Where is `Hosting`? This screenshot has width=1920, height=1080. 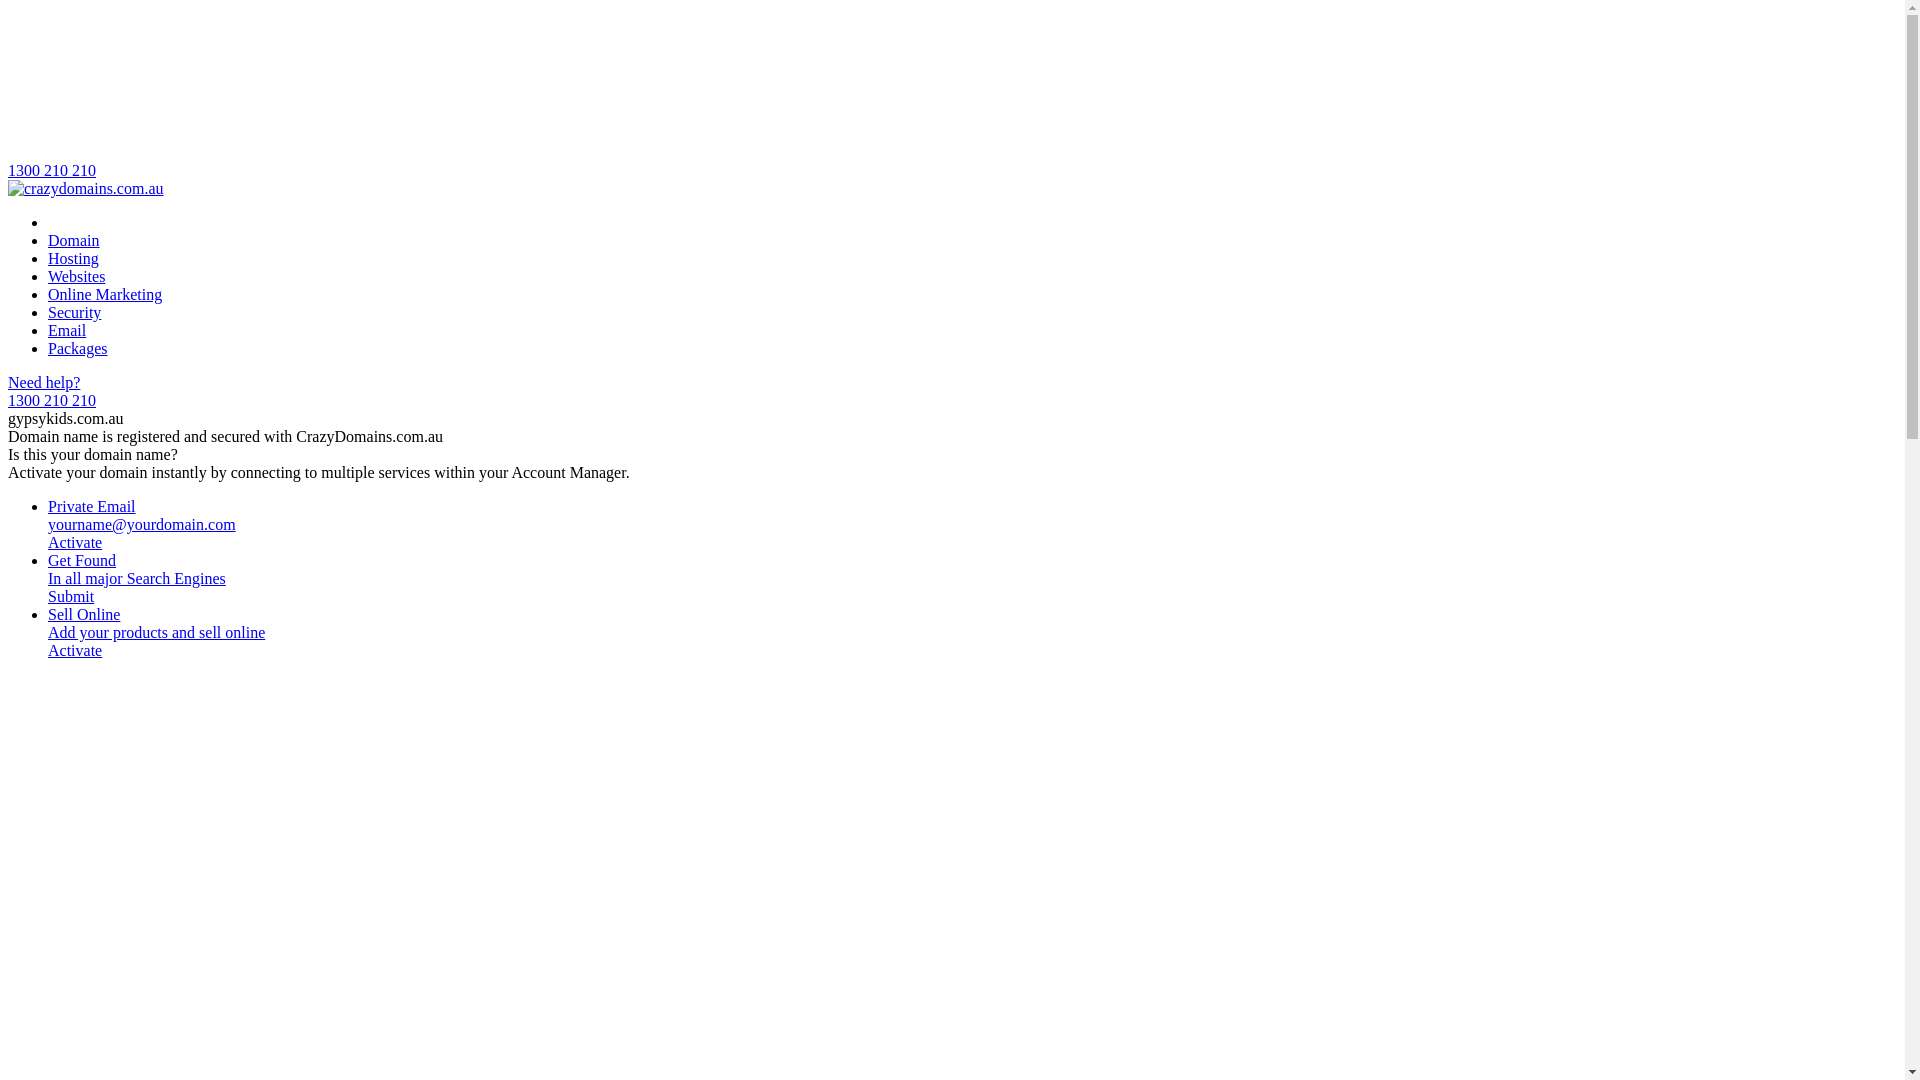 Hosting is located at coordinates (74, 258).